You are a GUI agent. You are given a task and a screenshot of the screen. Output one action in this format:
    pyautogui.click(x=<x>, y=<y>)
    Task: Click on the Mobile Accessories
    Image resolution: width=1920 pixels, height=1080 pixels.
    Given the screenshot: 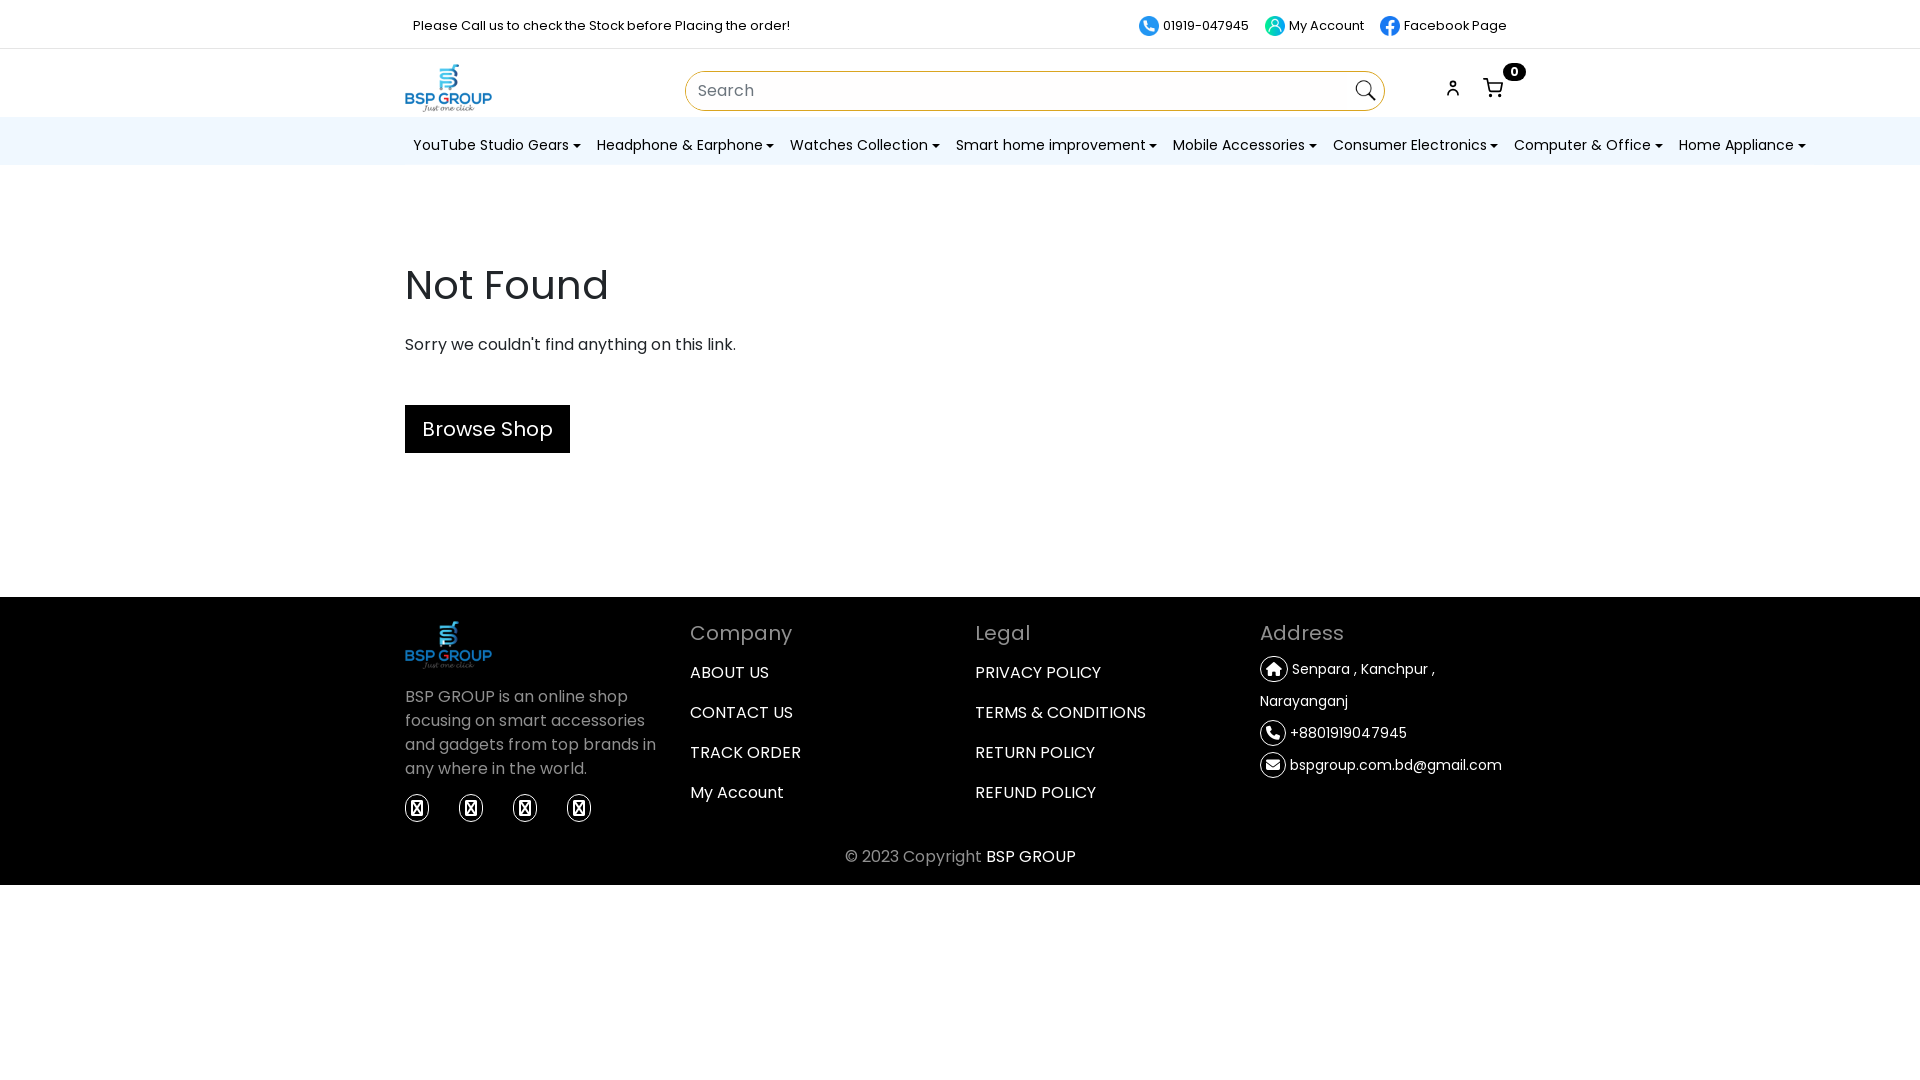 What is the action you would take?
    pyautogui.click(x=1245, y=146)
    